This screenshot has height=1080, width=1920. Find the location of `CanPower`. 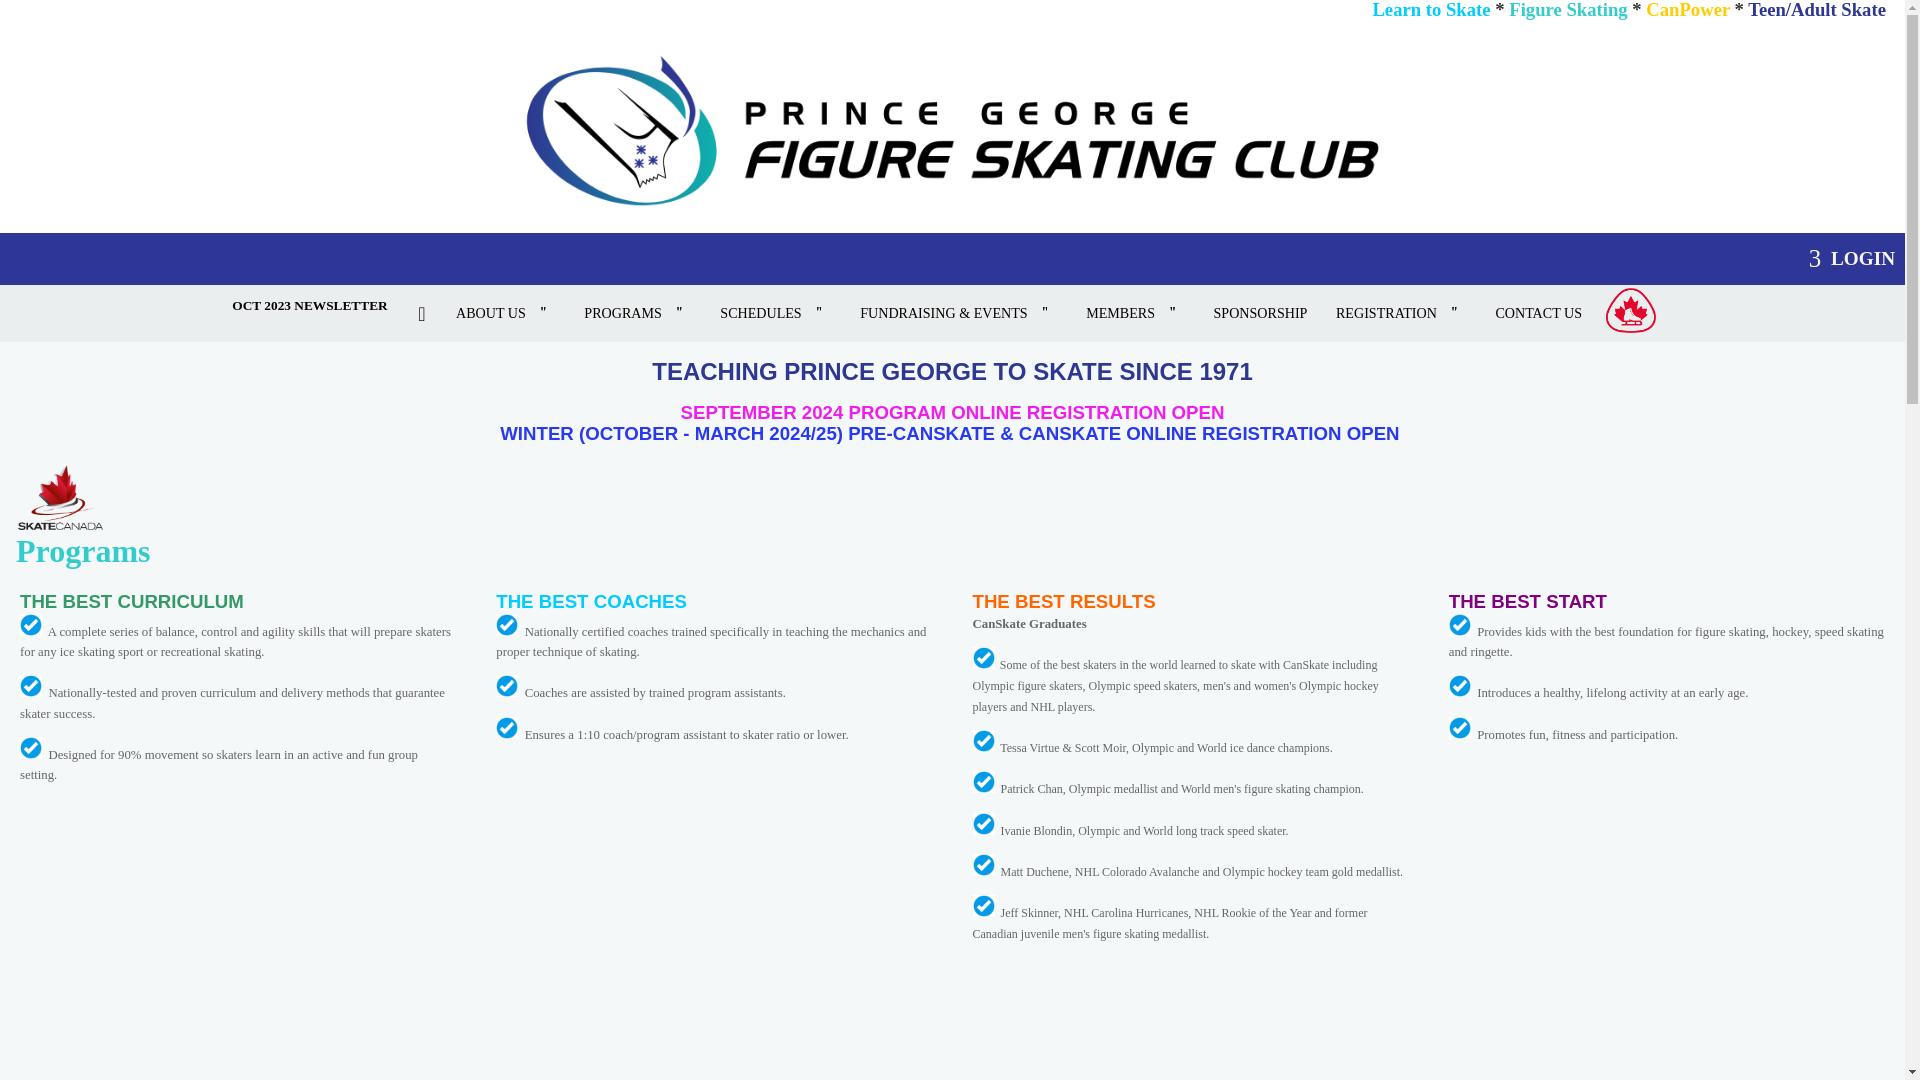

CanPower is located at coordinates (1687, 10).